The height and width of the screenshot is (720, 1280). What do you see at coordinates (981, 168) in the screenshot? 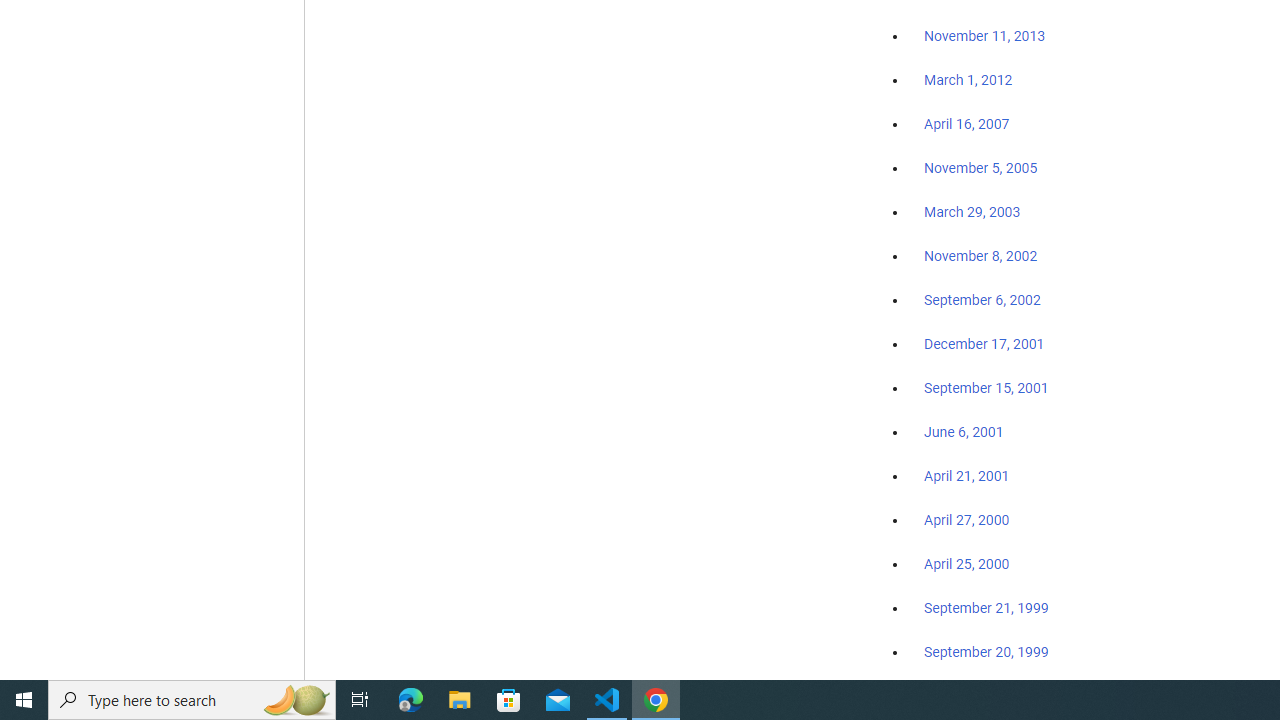
I see `November 5, 2005` at bounding box center [981, 168].